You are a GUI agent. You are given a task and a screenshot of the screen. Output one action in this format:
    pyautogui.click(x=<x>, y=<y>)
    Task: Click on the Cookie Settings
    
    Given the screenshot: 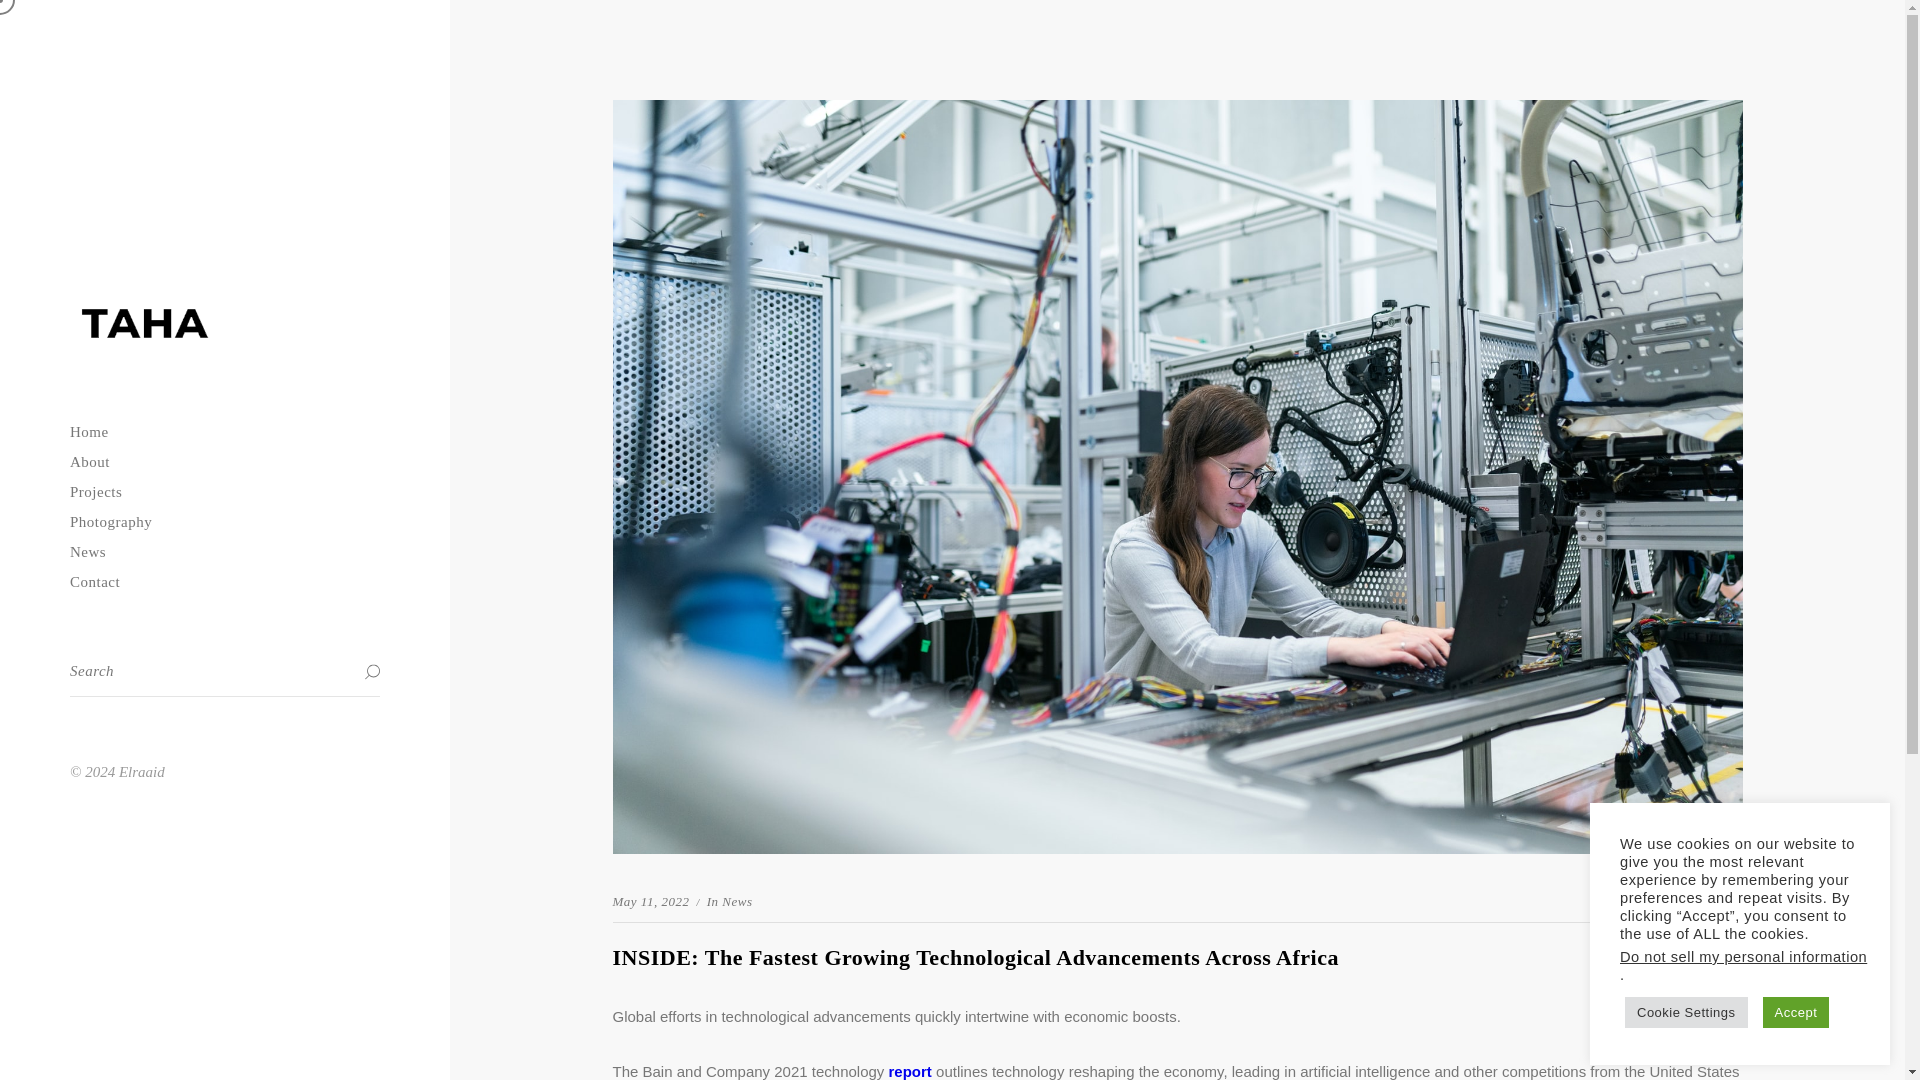 What is the action you would take?
    pyautogui.click(x=1686, y=1012)
    